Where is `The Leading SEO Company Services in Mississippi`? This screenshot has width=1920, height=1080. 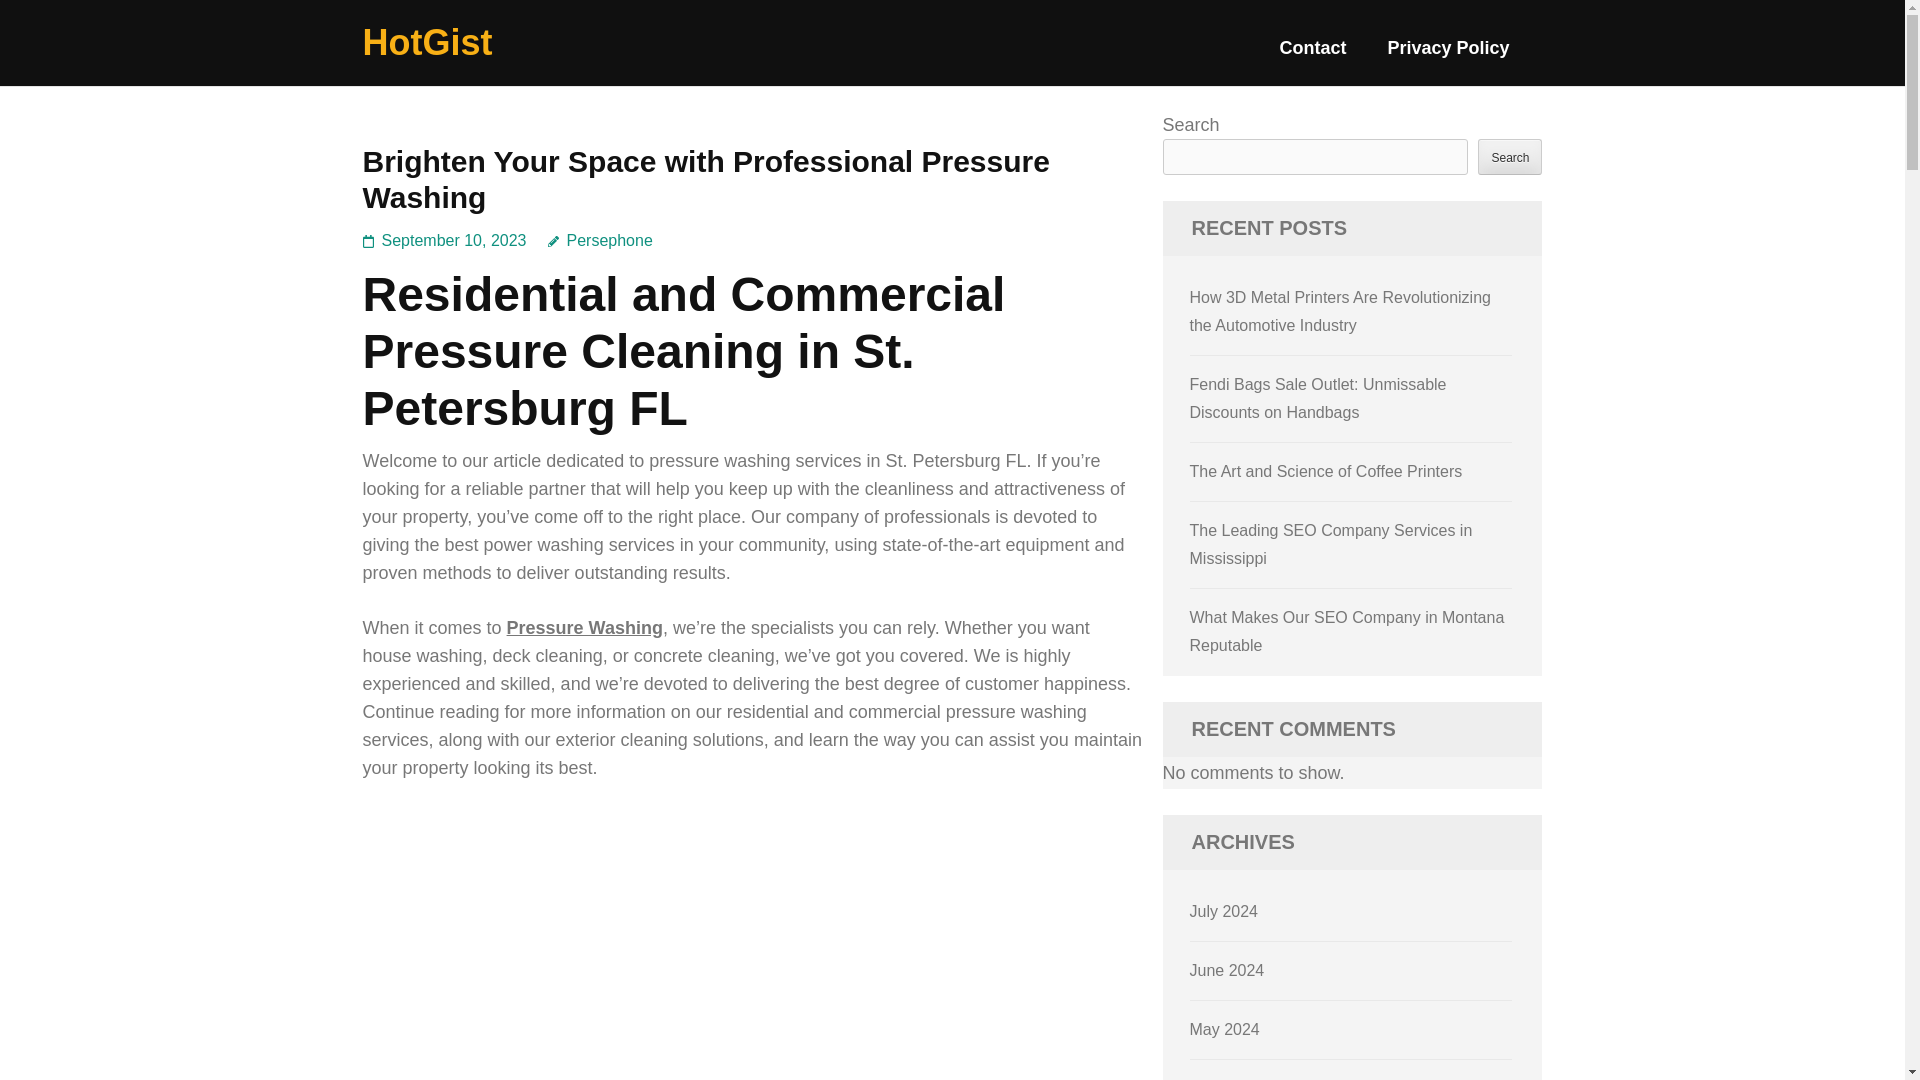 The Leading SEO Company Services in Mississippi is located at coordinates (1331, 544).